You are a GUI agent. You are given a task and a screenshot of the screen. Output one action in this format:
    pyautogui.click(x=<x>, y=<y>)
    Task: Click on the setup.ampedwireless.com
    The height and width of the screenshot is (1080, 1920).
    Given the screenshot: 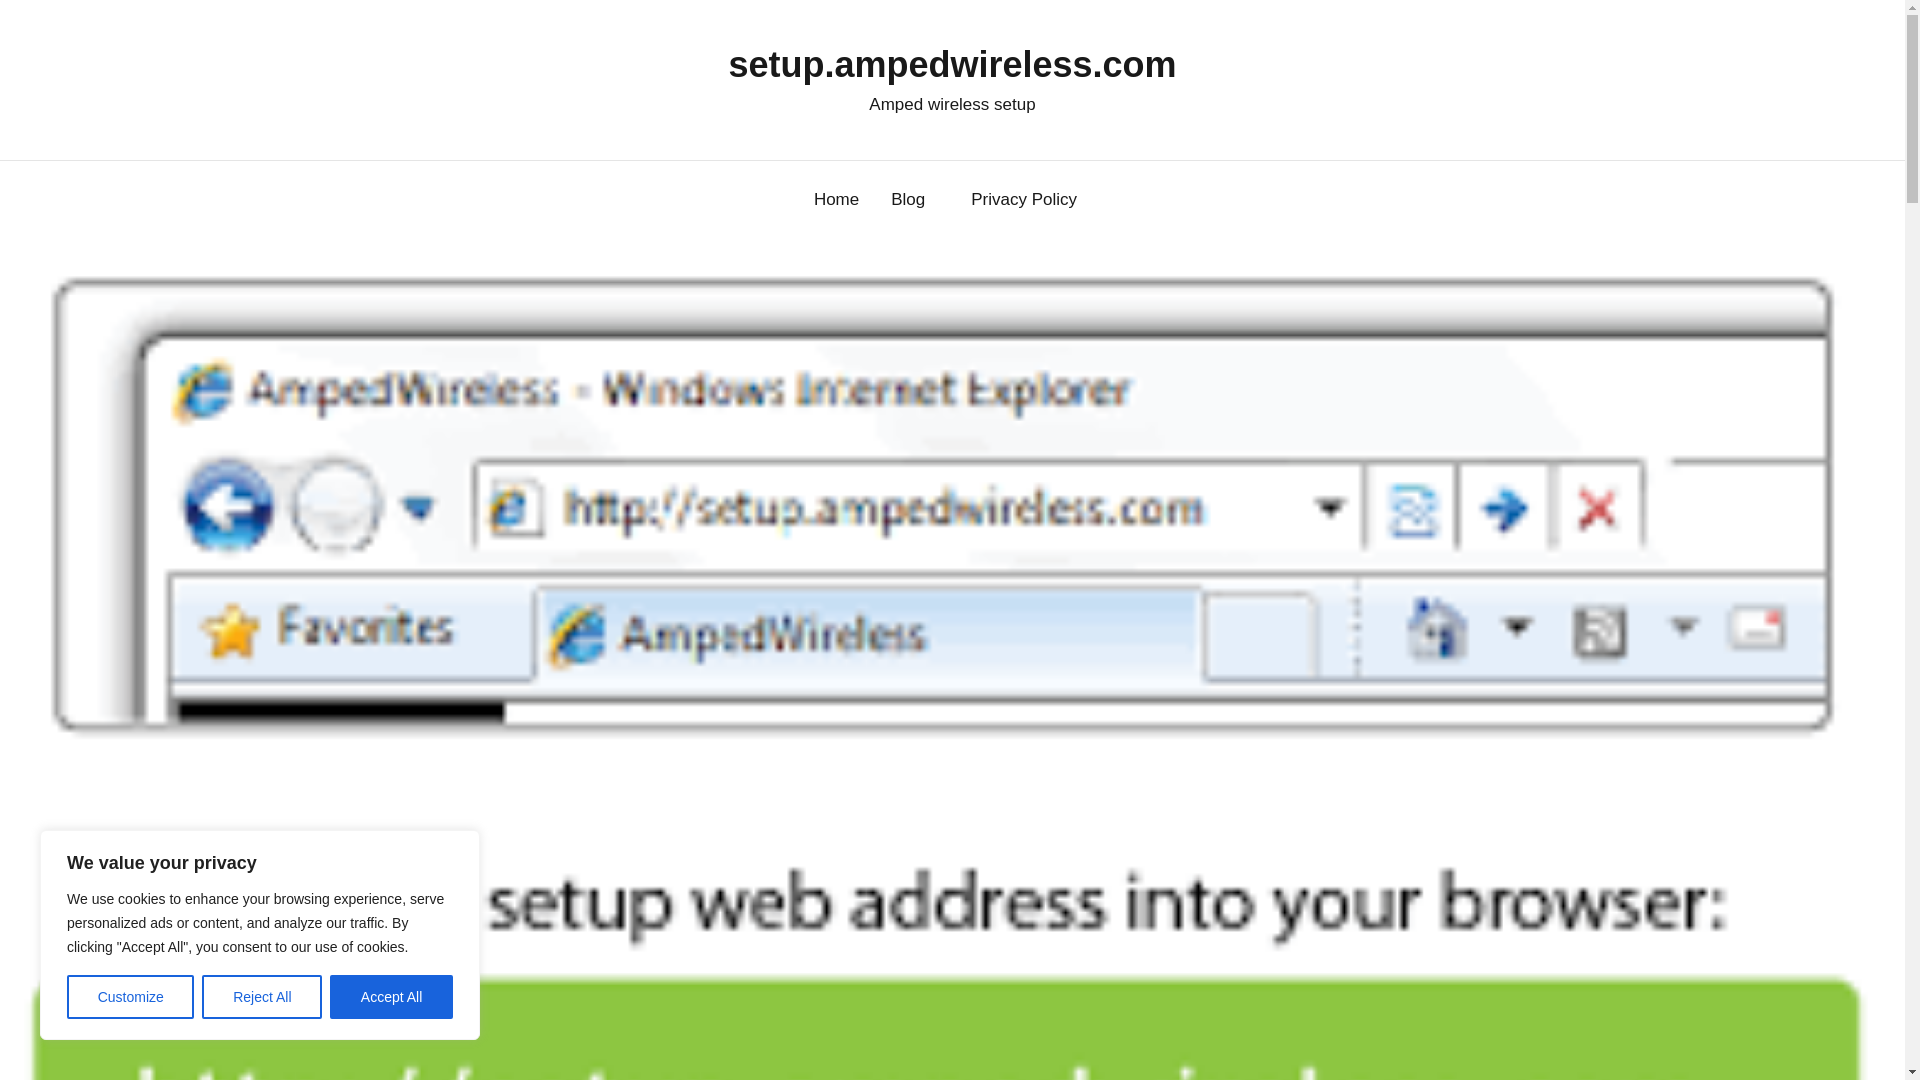 What is the action you would take?
    pyautogui.click(x=951, y=64)
    